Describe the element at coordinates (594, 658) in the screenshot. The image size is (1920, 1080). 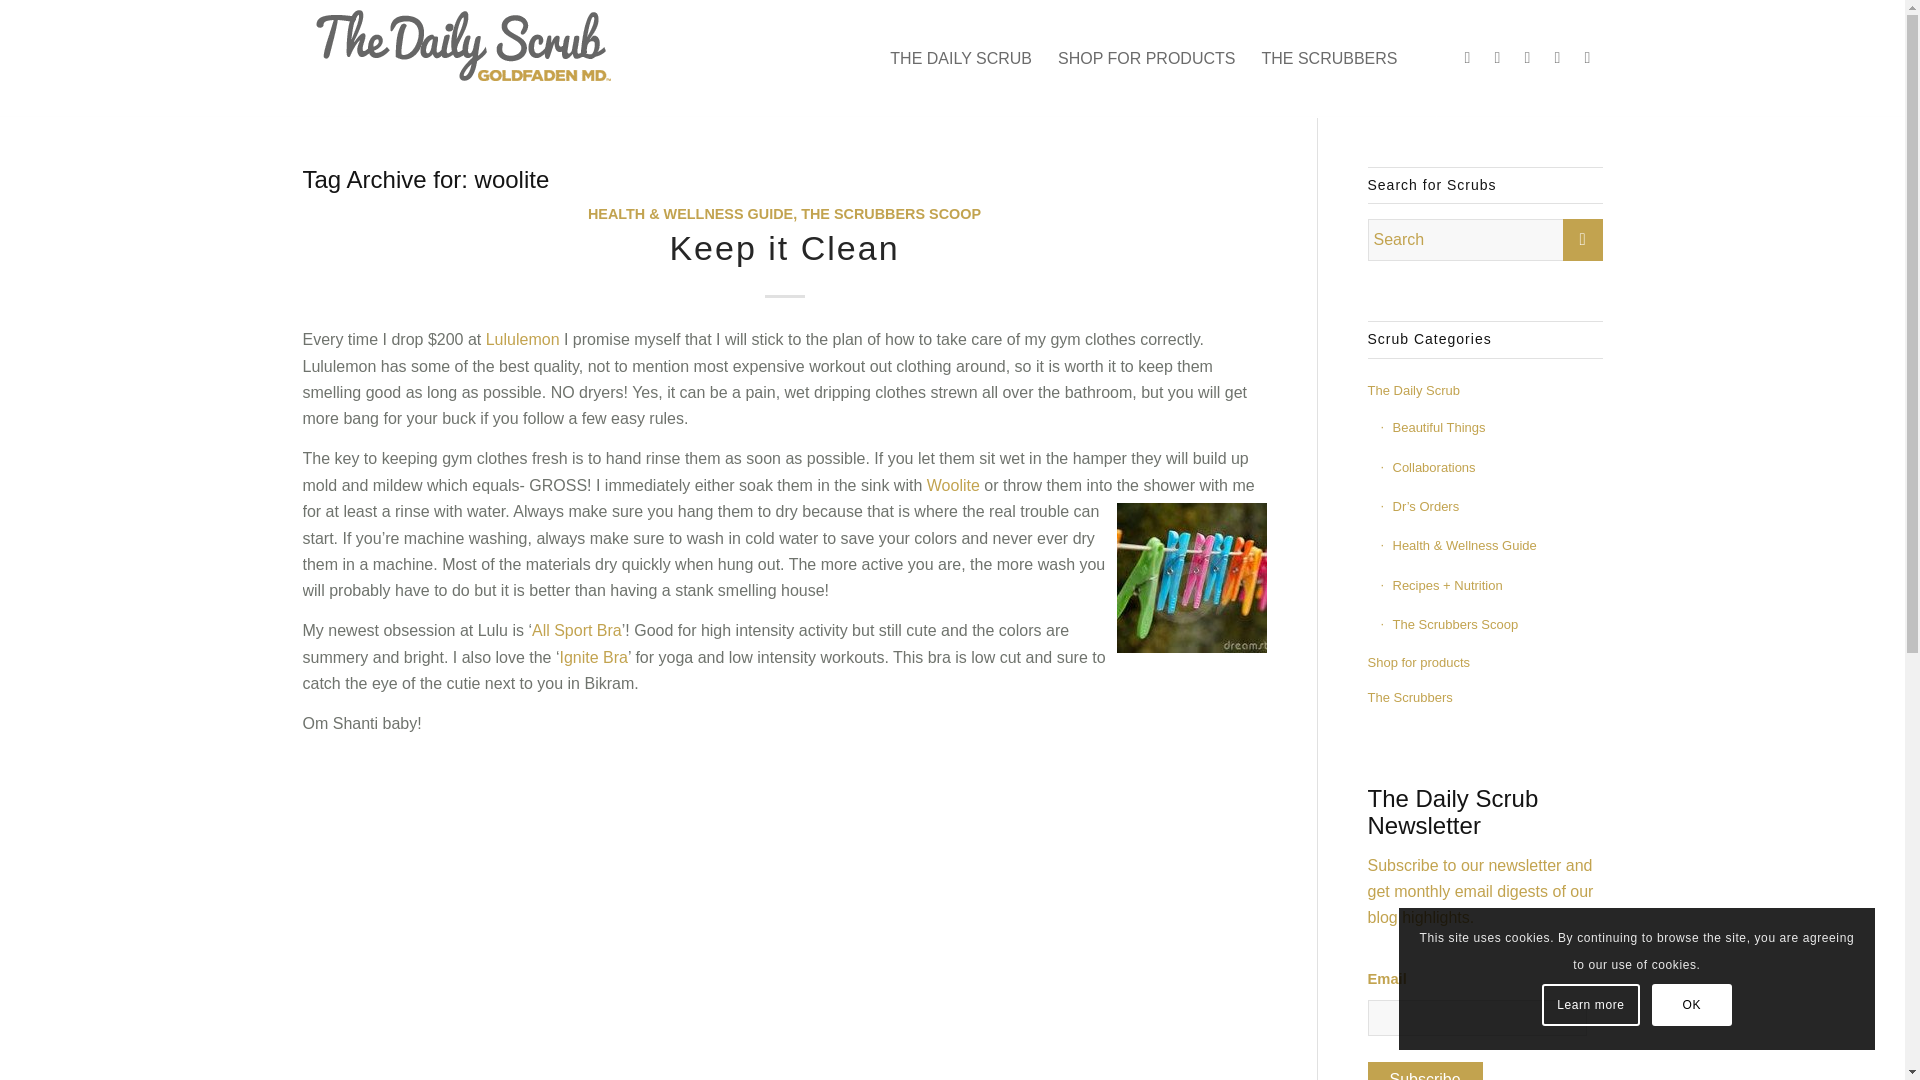
I see `Ignite Bra` at that location.